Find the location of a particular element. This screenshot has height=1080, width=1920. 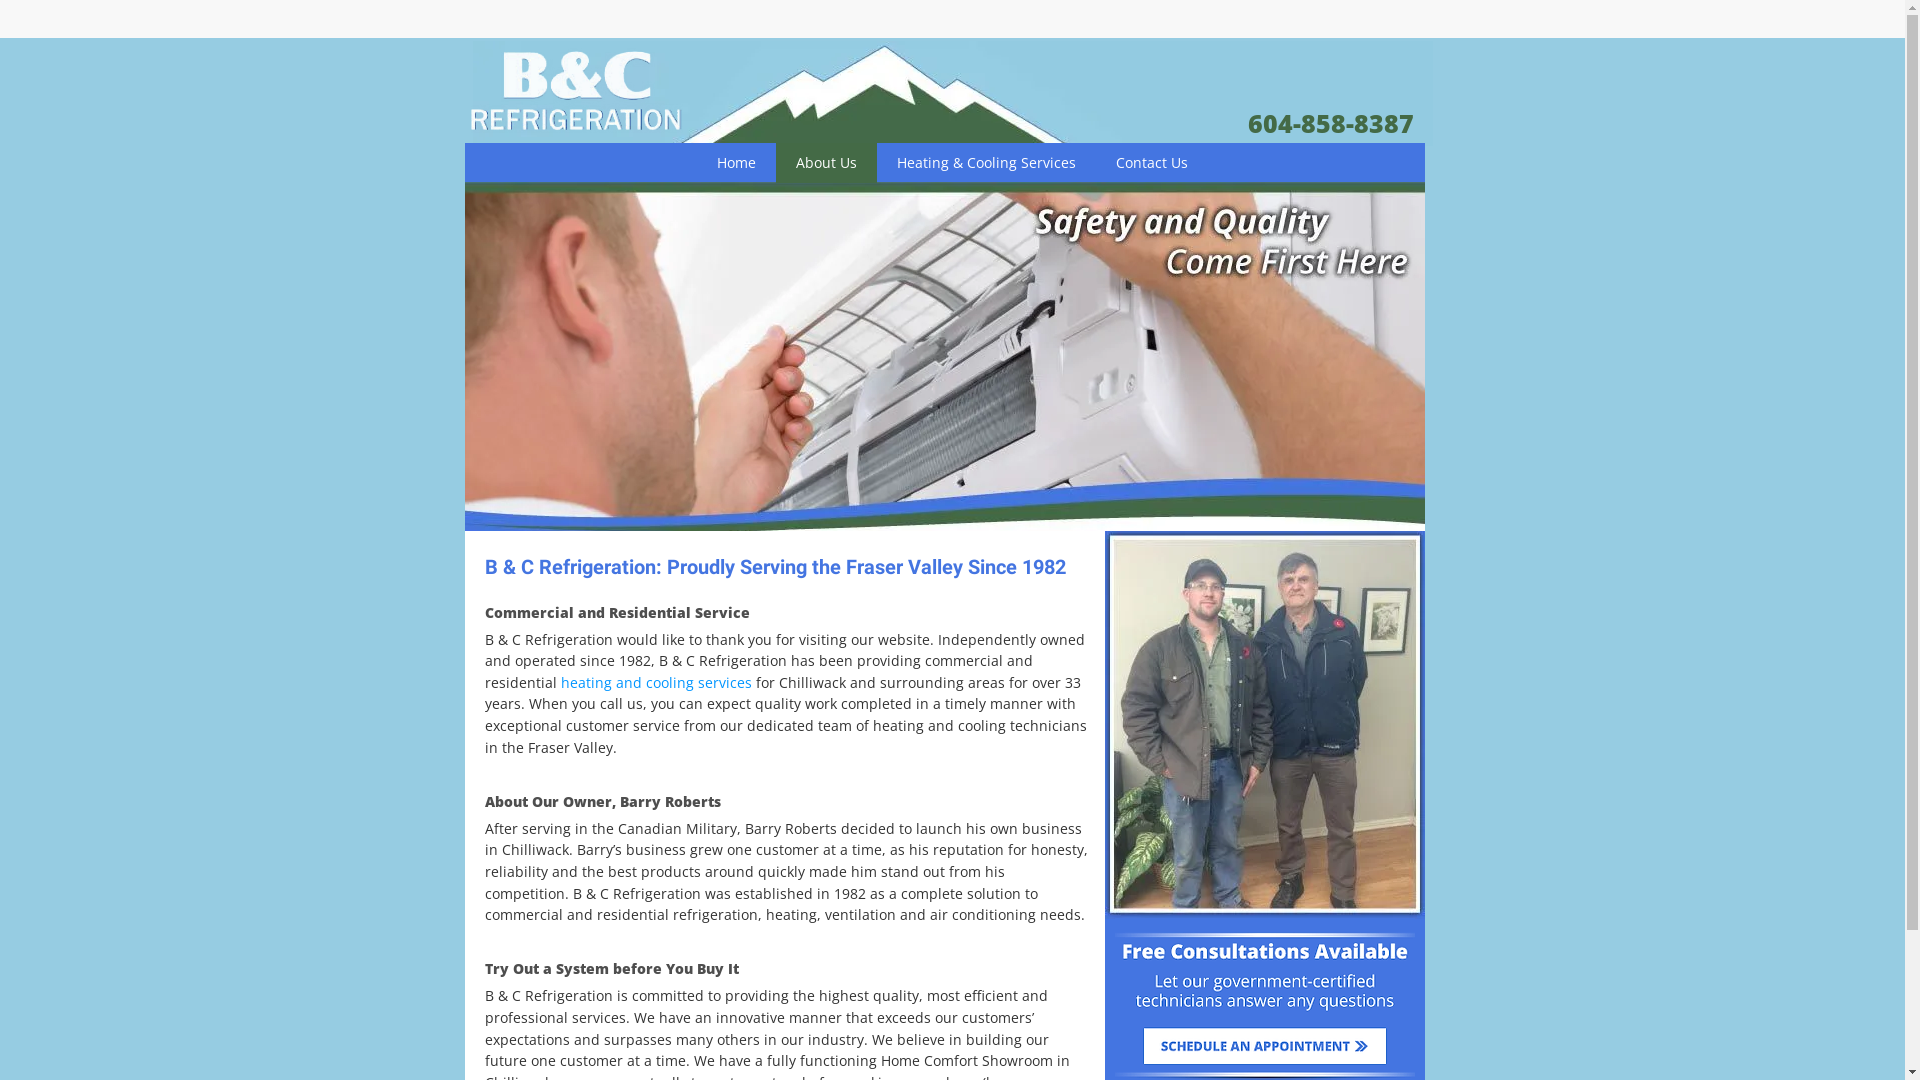

Embedded Content is located at coordinates (1402, 26).